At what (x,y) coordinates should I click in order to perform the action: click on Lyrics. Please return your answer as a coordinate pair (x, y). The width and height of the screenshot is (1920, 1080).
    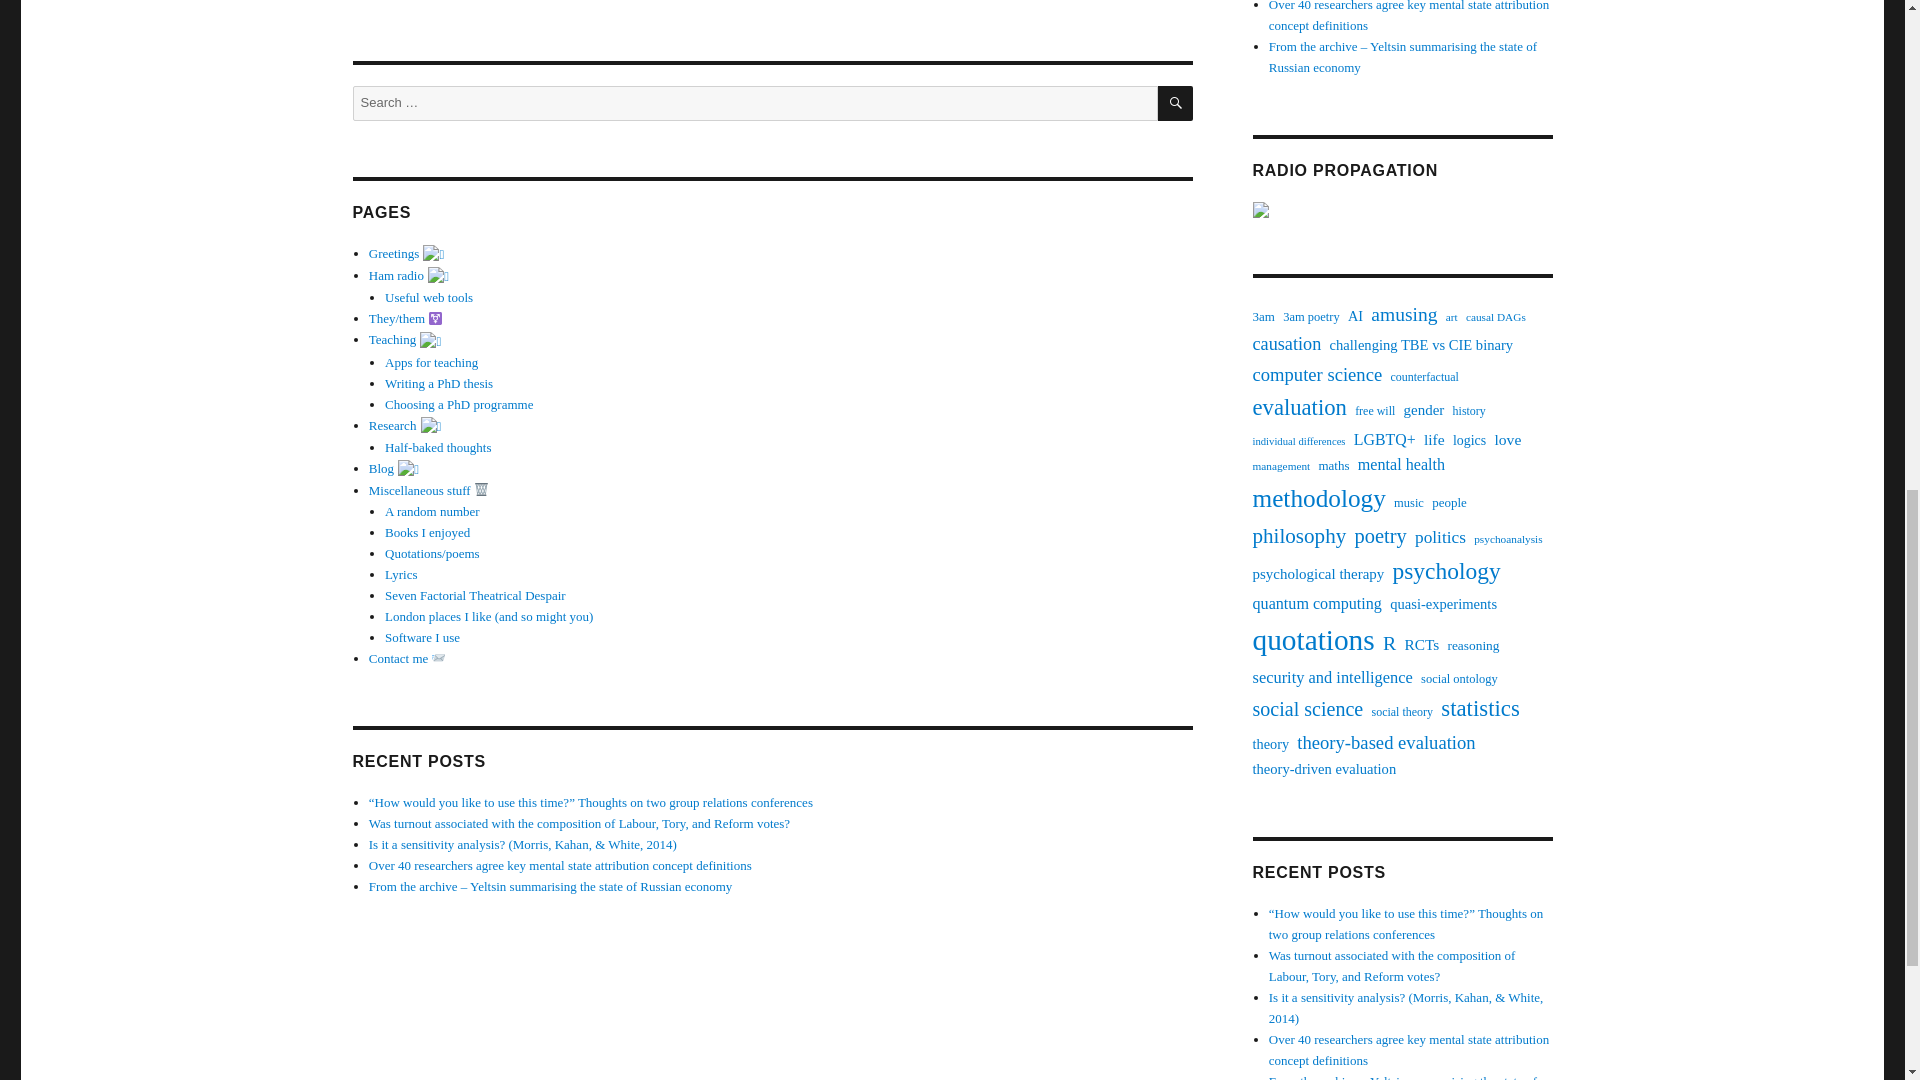
    Looking at the image, I should click on (402, 574).